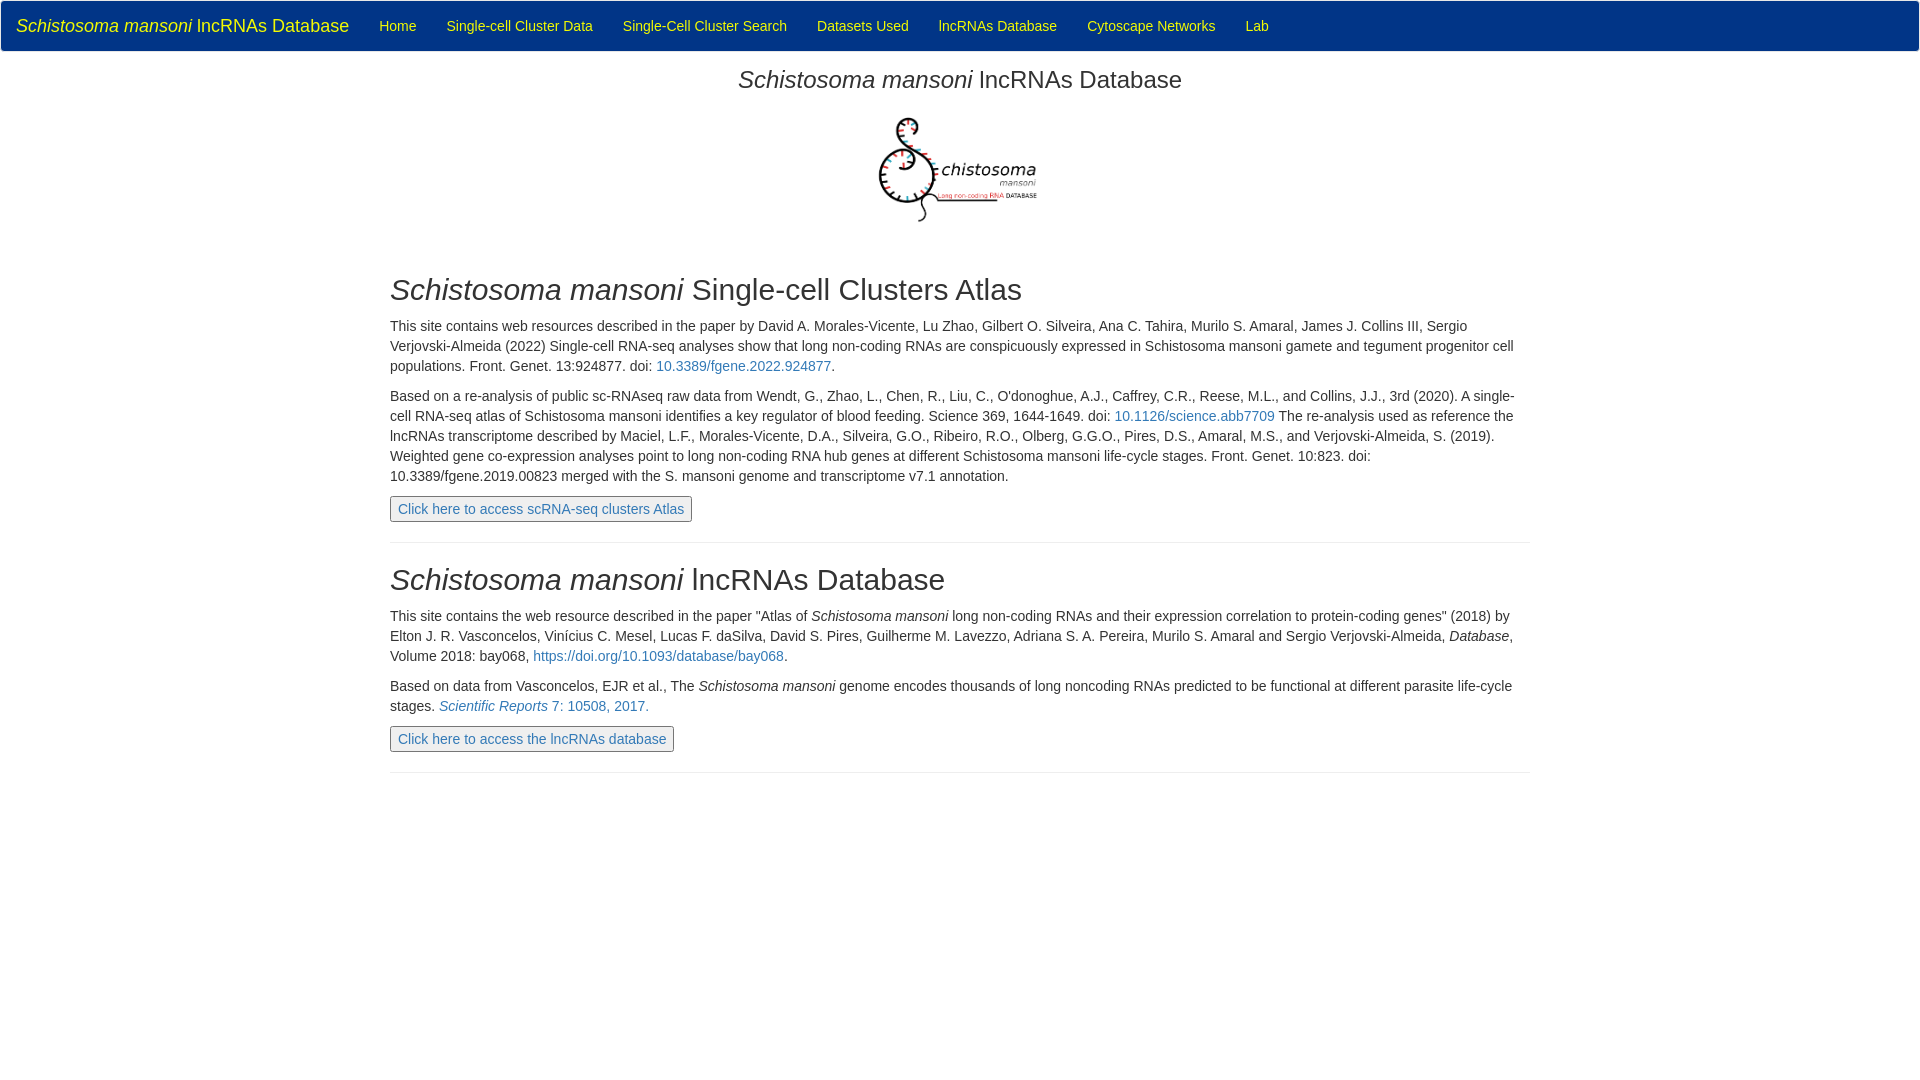  What do you see at coordinates (998, 26) in the screenshot?
I see `lncRNAs Database` at bounding box center [998, 26].